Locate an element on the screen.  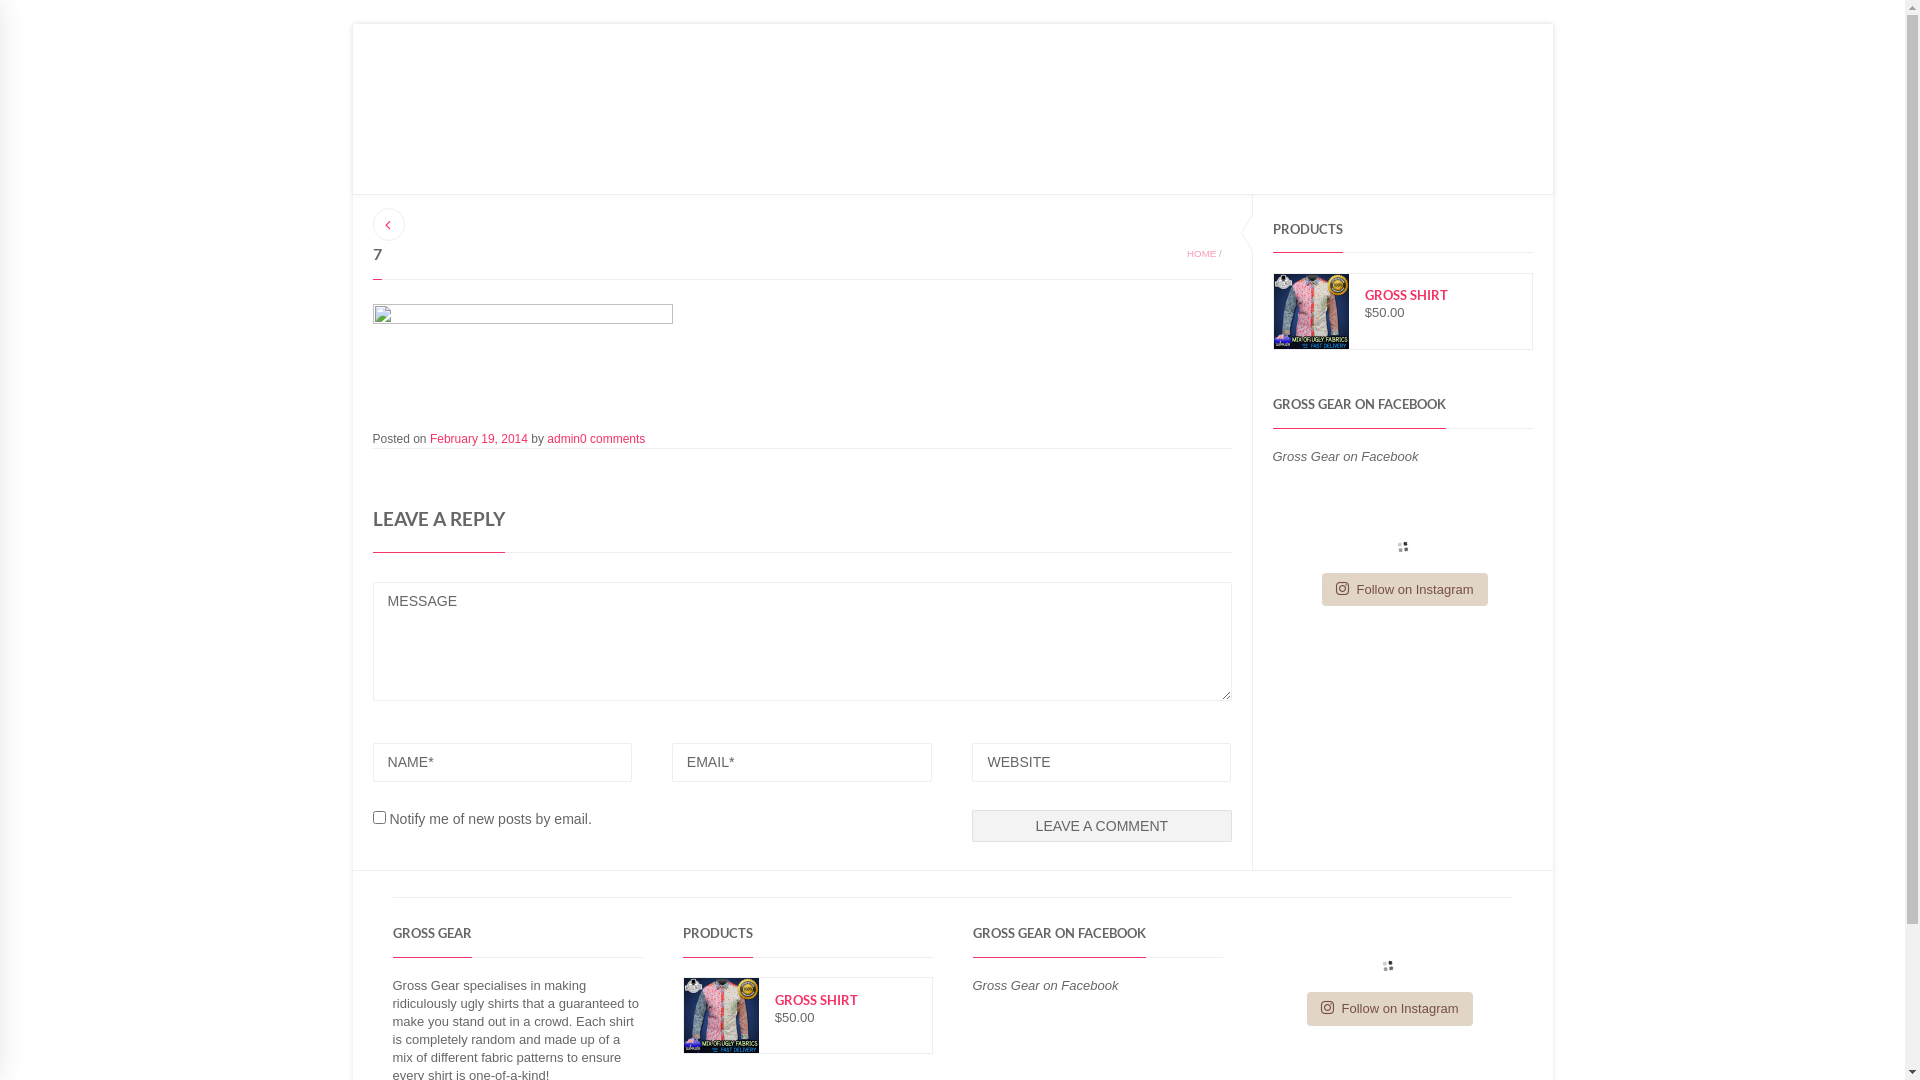
Follow on Instagram is located at coordinates (1404, 590).